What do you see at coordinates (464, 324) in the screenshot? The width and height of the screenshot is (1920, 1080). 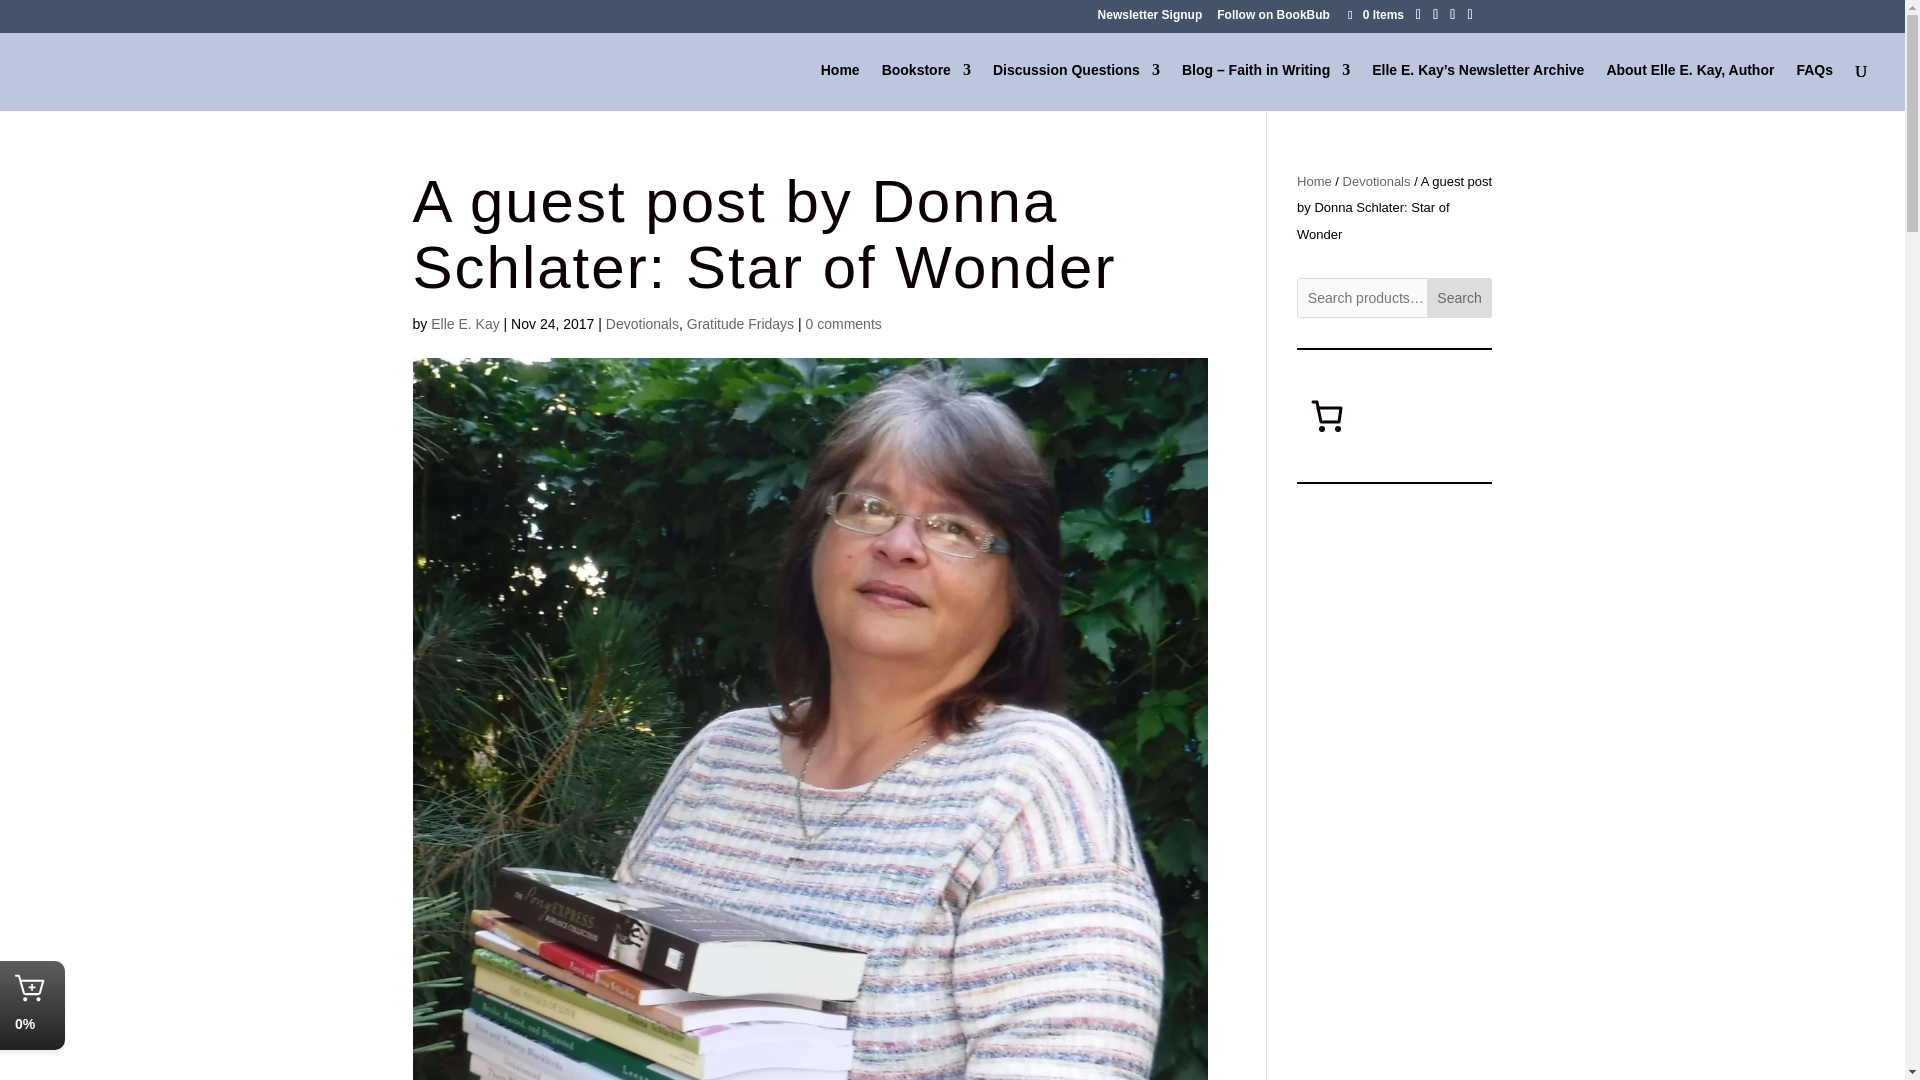 I see `Posts by Elle E. Kay` at bounding box center [464, 324].